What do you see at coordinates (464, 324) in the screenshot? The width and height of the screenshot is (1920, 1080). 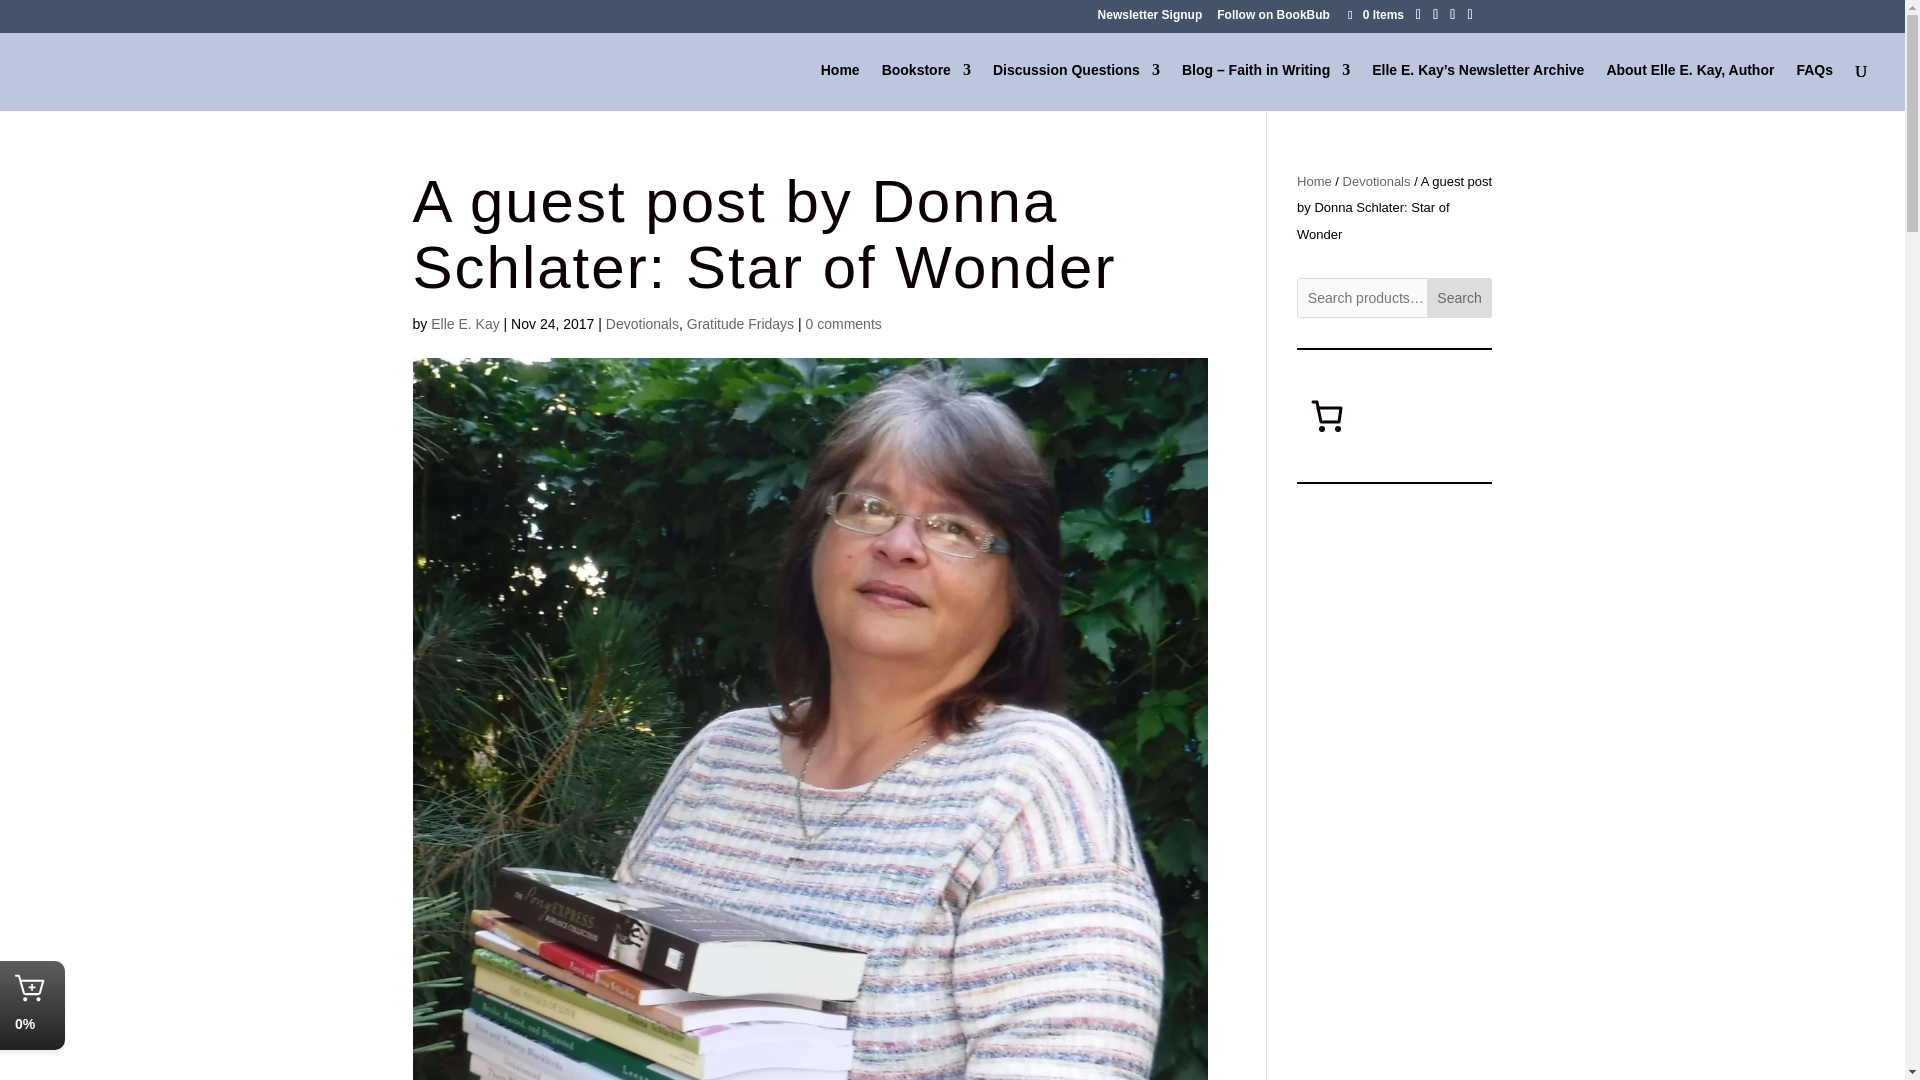 I see `Posts by Elle E. Kay` at bounding box center [464, 324].